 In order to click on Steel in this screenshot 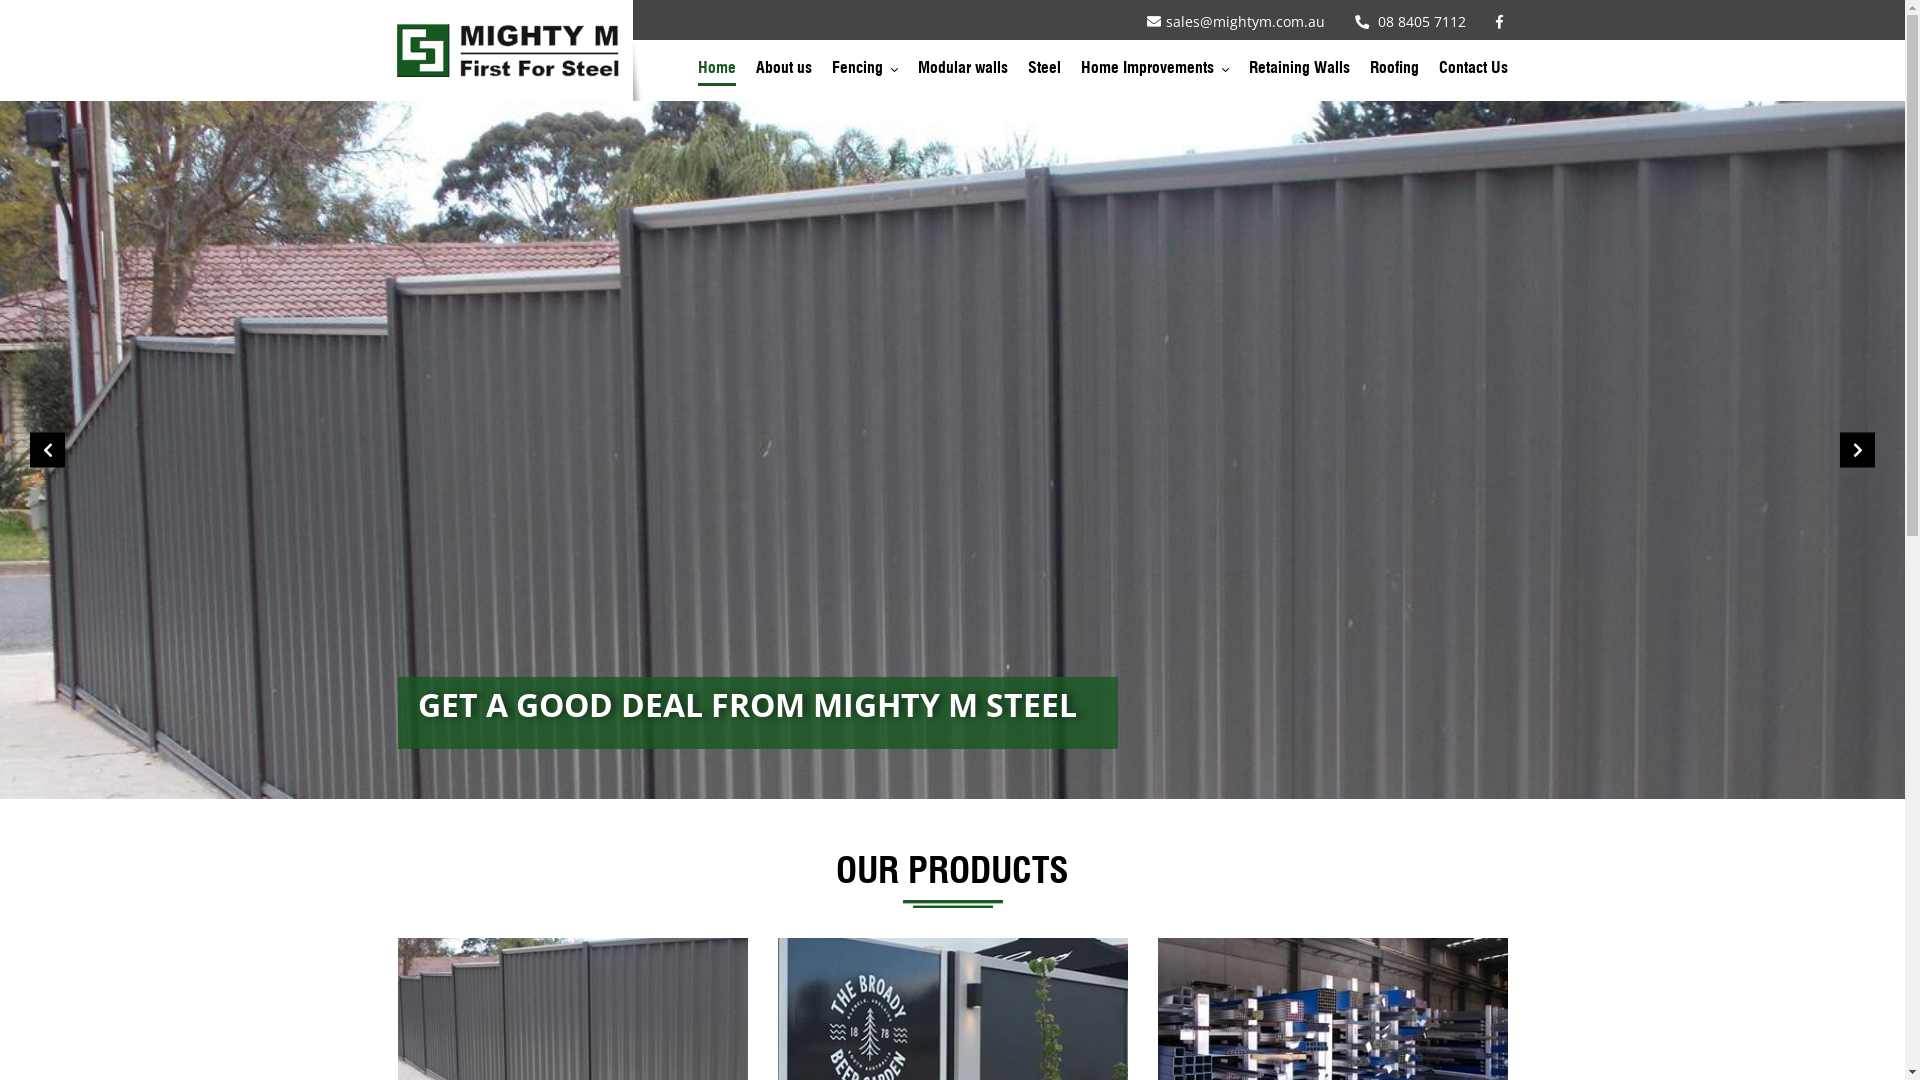, I will do `click(1044, 73)`.